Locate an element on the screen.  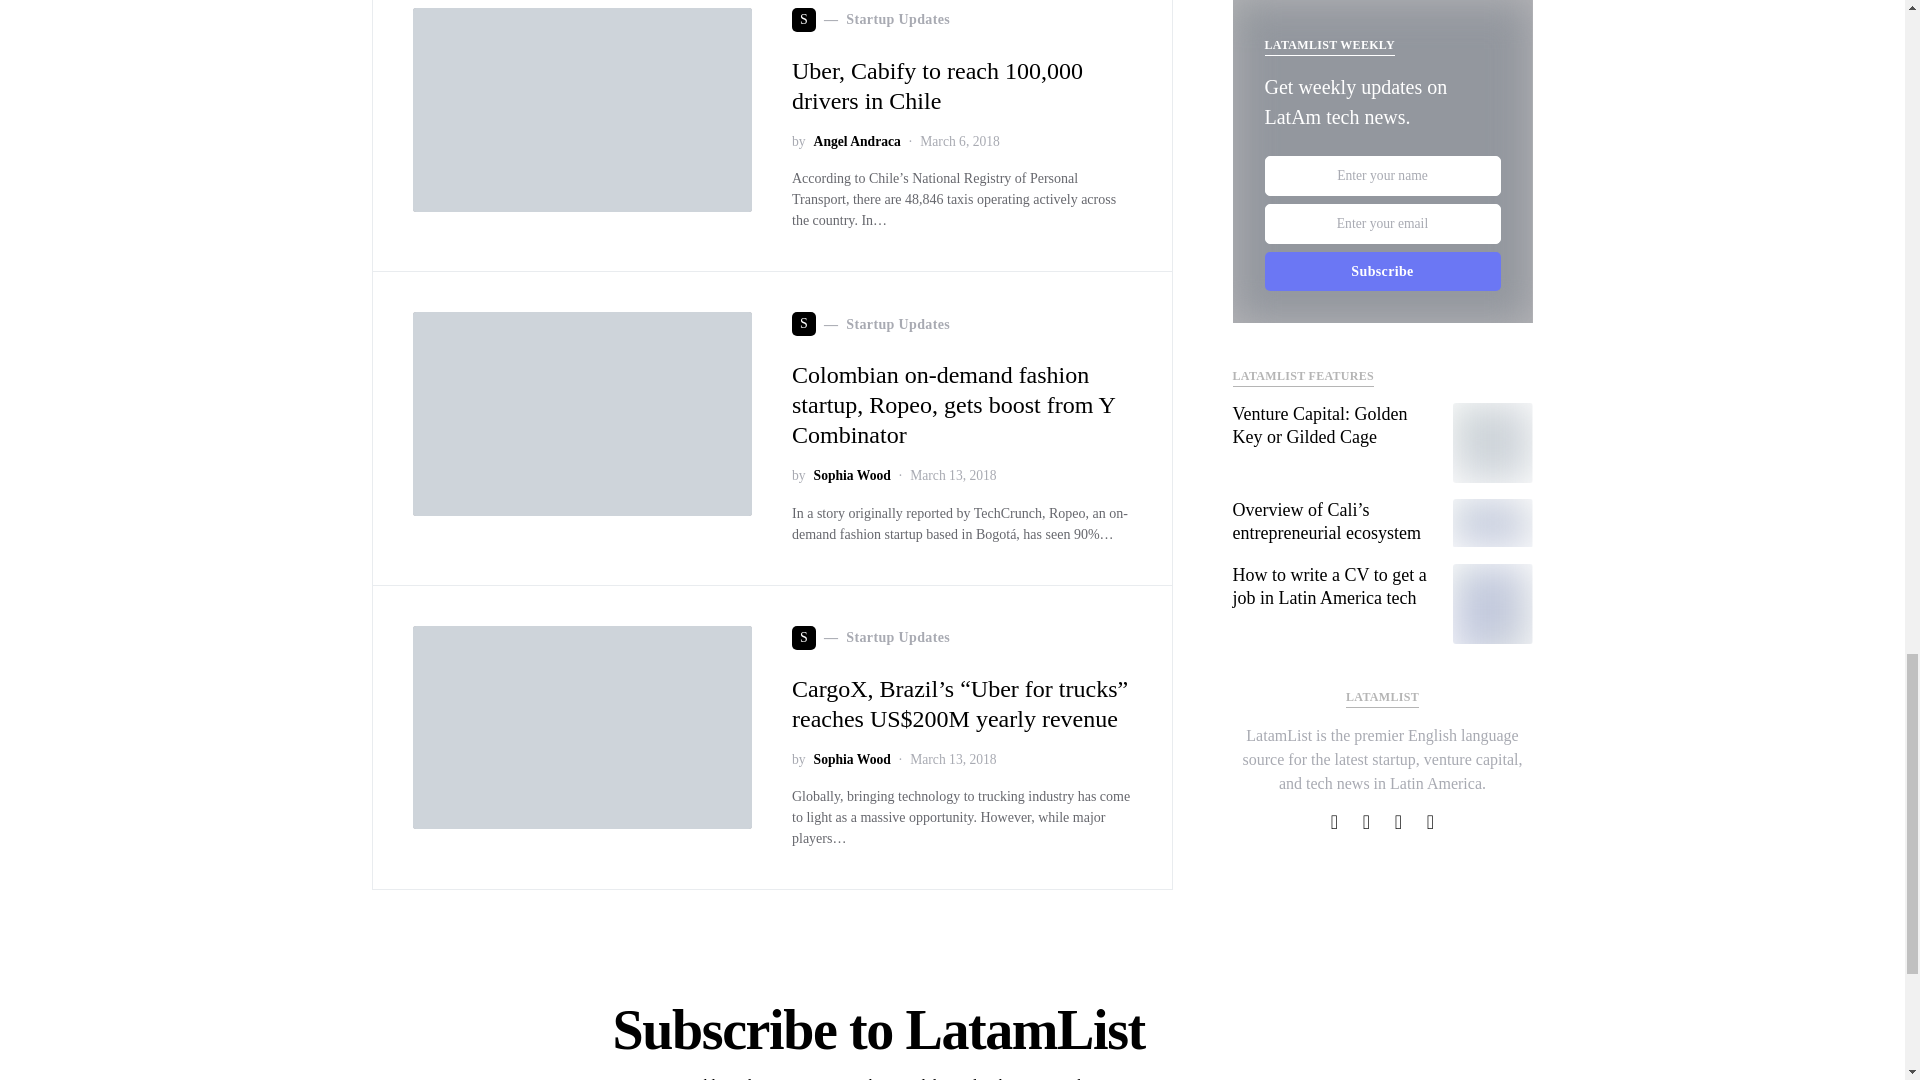
View all posts by Sophia Wood is located at coordinates (852, 760).